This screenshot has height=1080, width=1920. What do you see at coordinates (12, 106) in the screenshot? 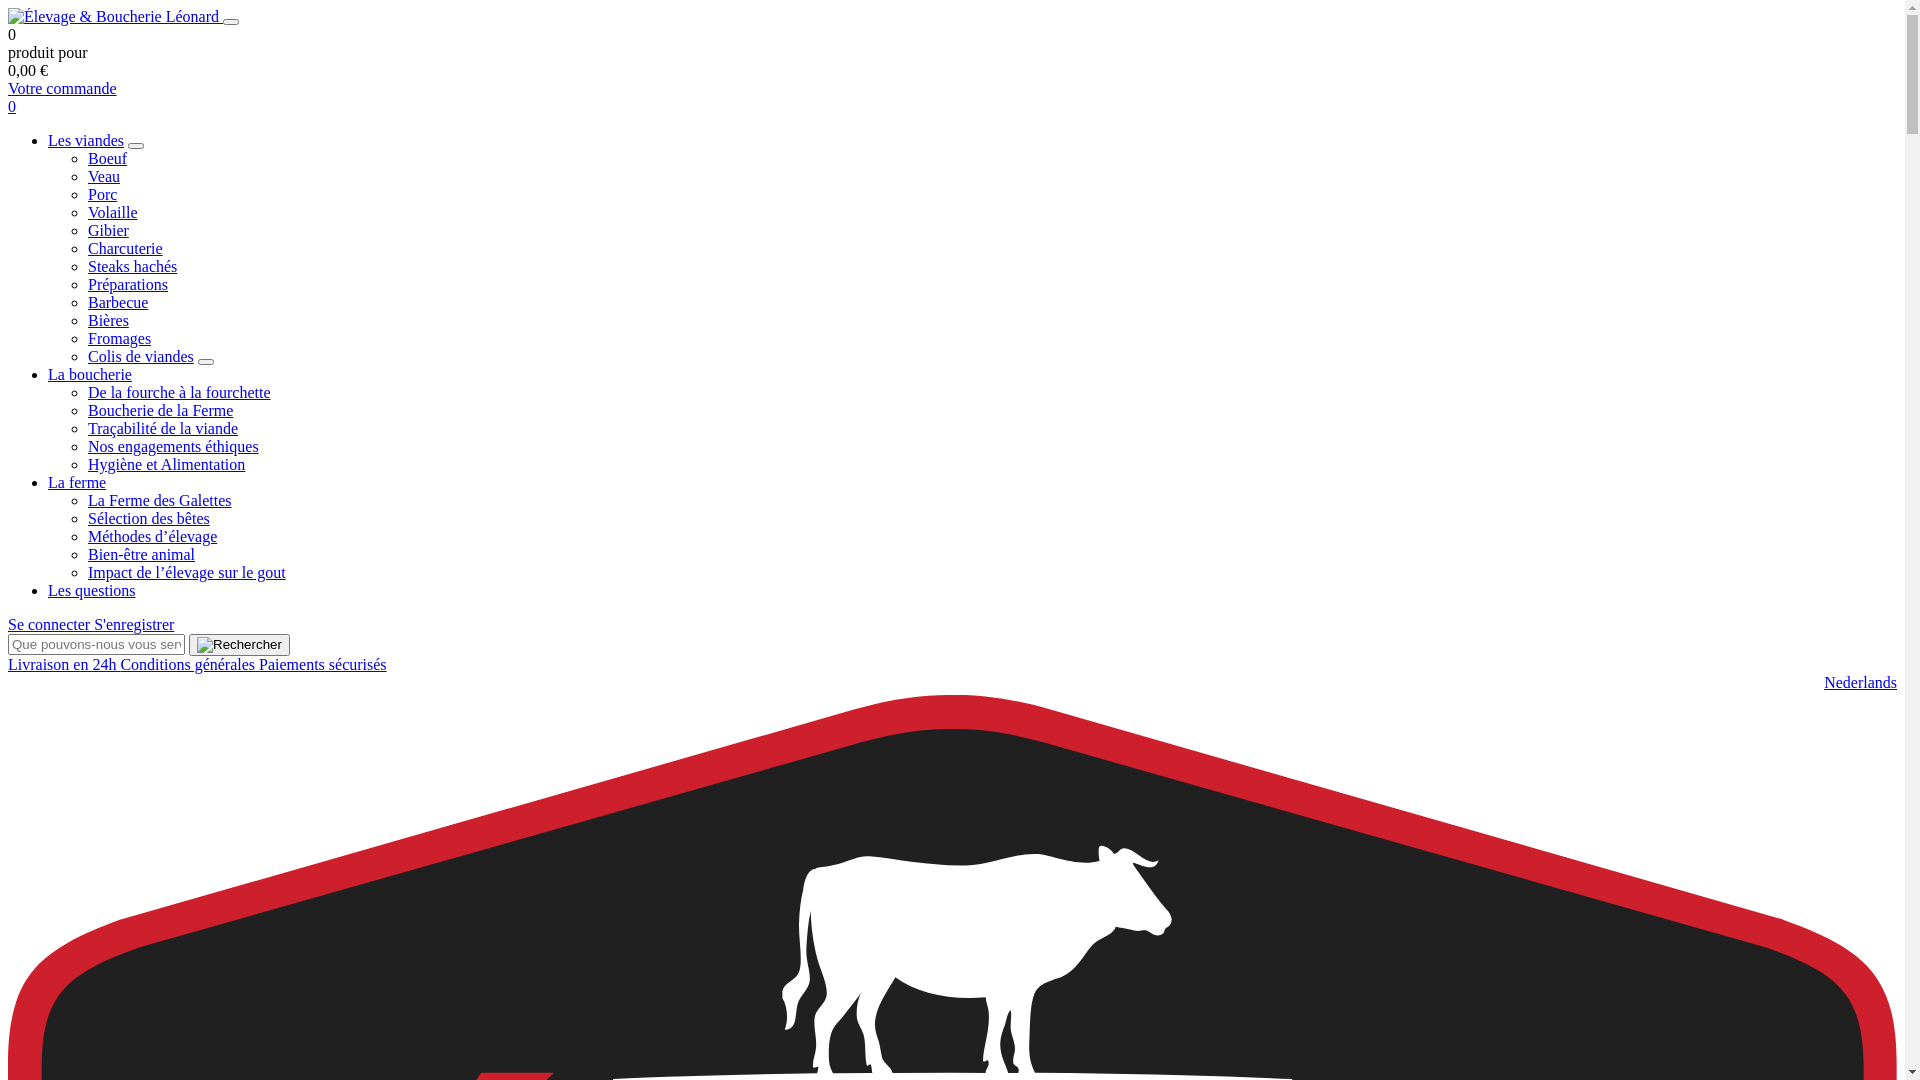
I see `0` at bounding box center [12, 106].